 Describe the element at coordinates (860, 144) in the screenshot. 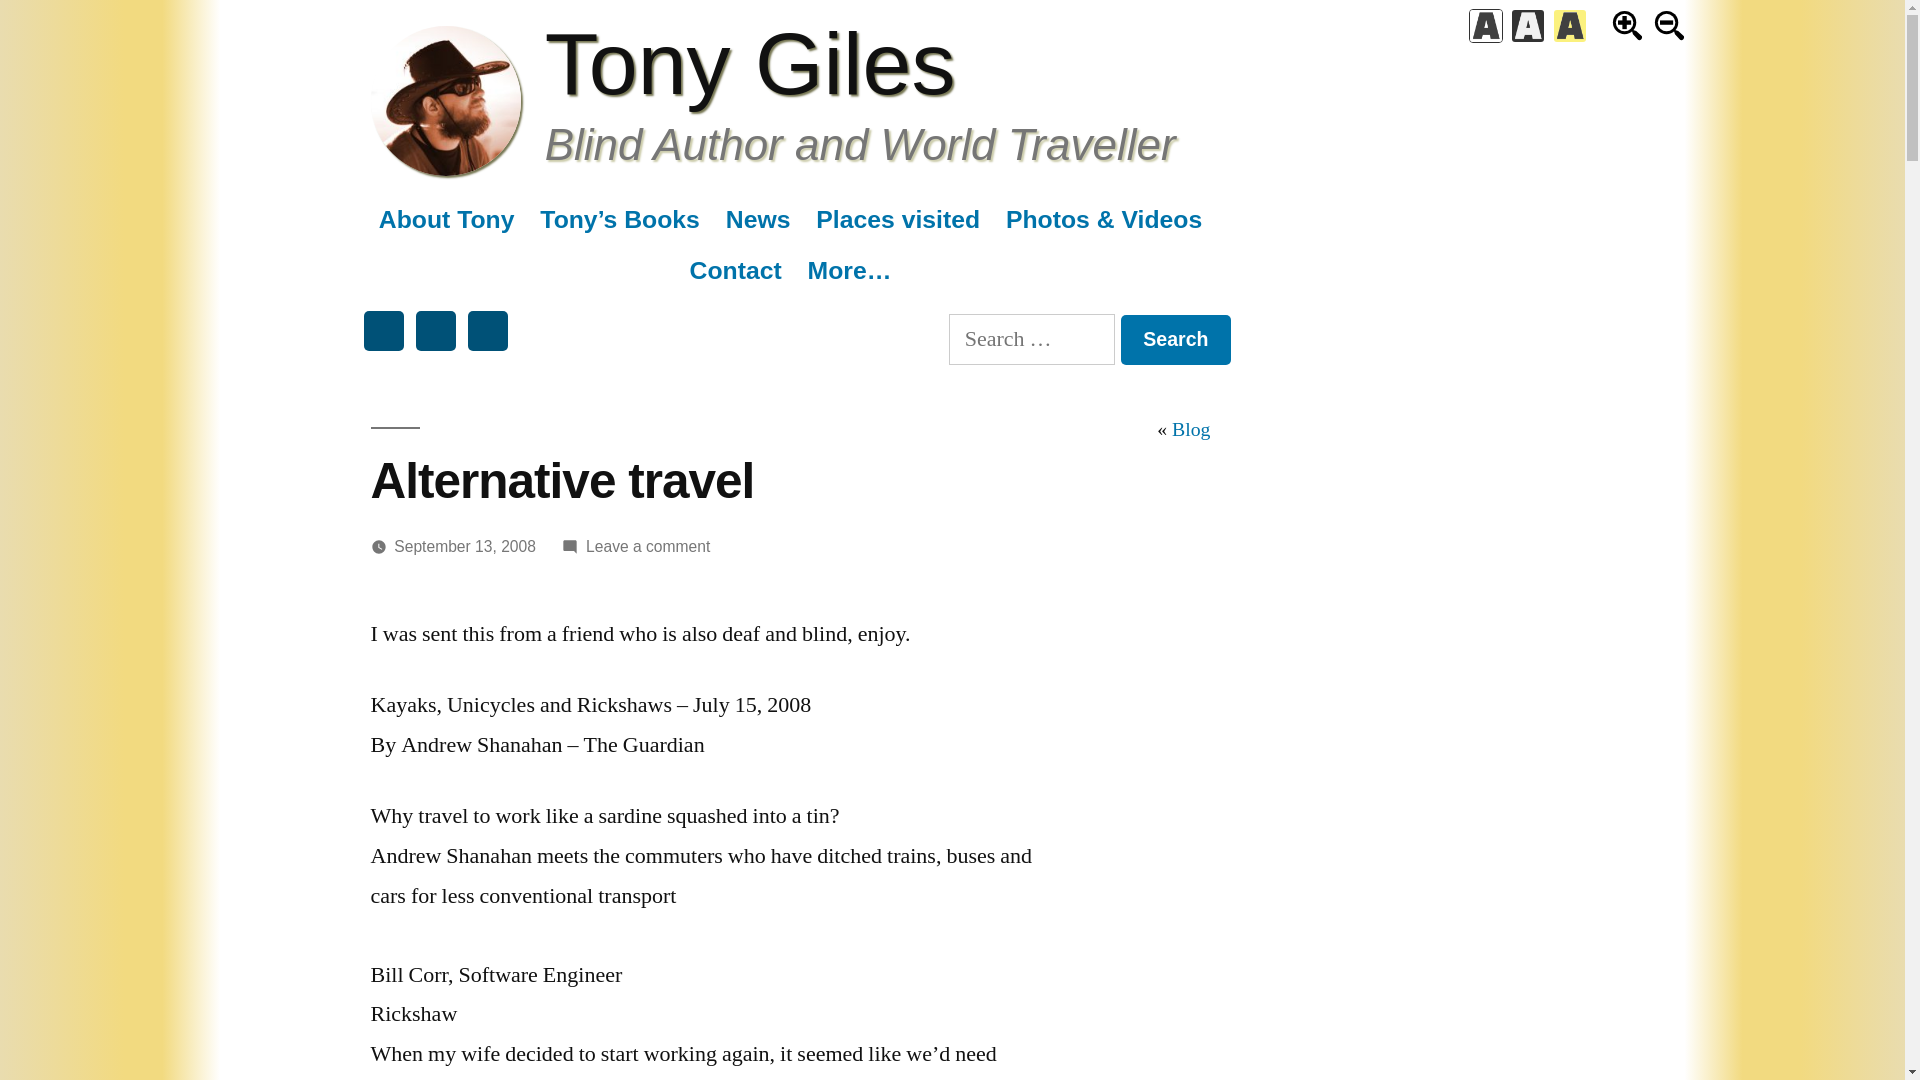

I see `Blind Author and World Traveller` at that location.